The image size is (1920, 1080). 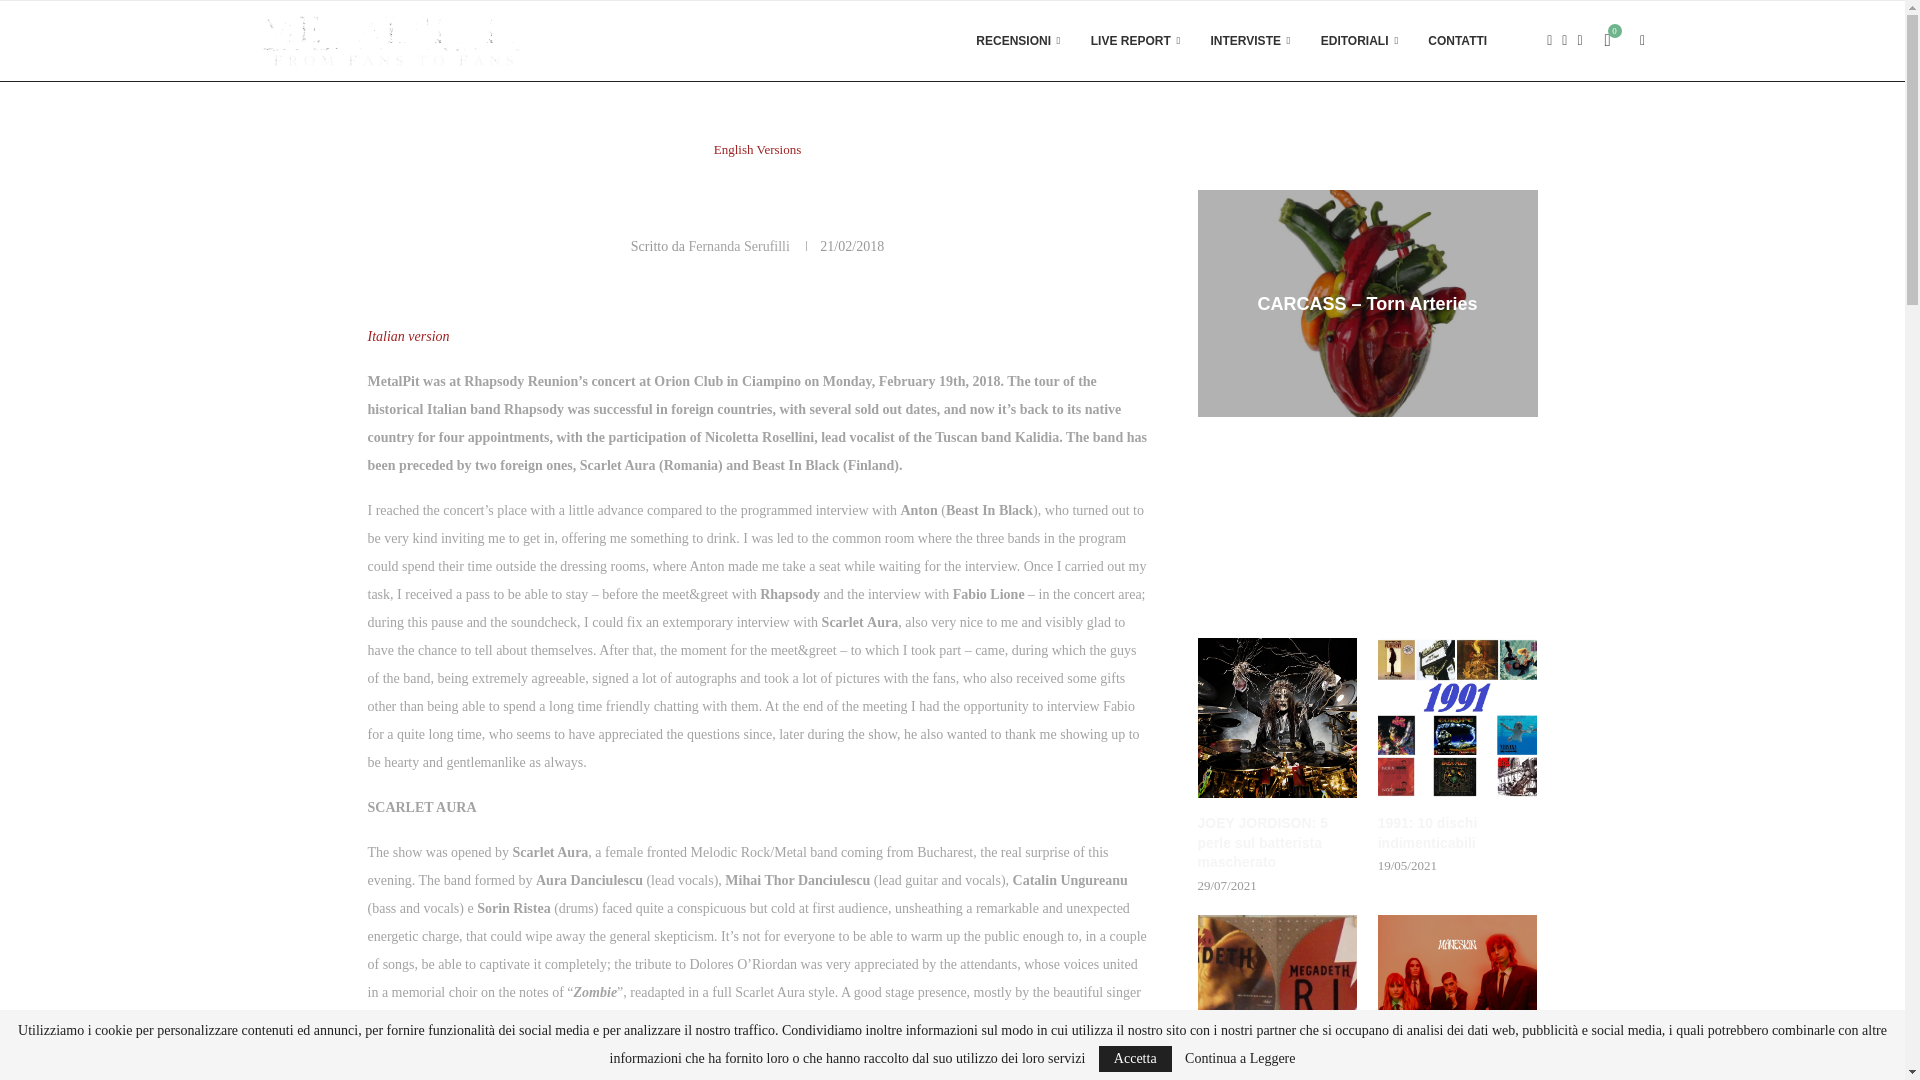 I want to click on Posts by Fernanda Serufilli, so click(x=738, y=246).